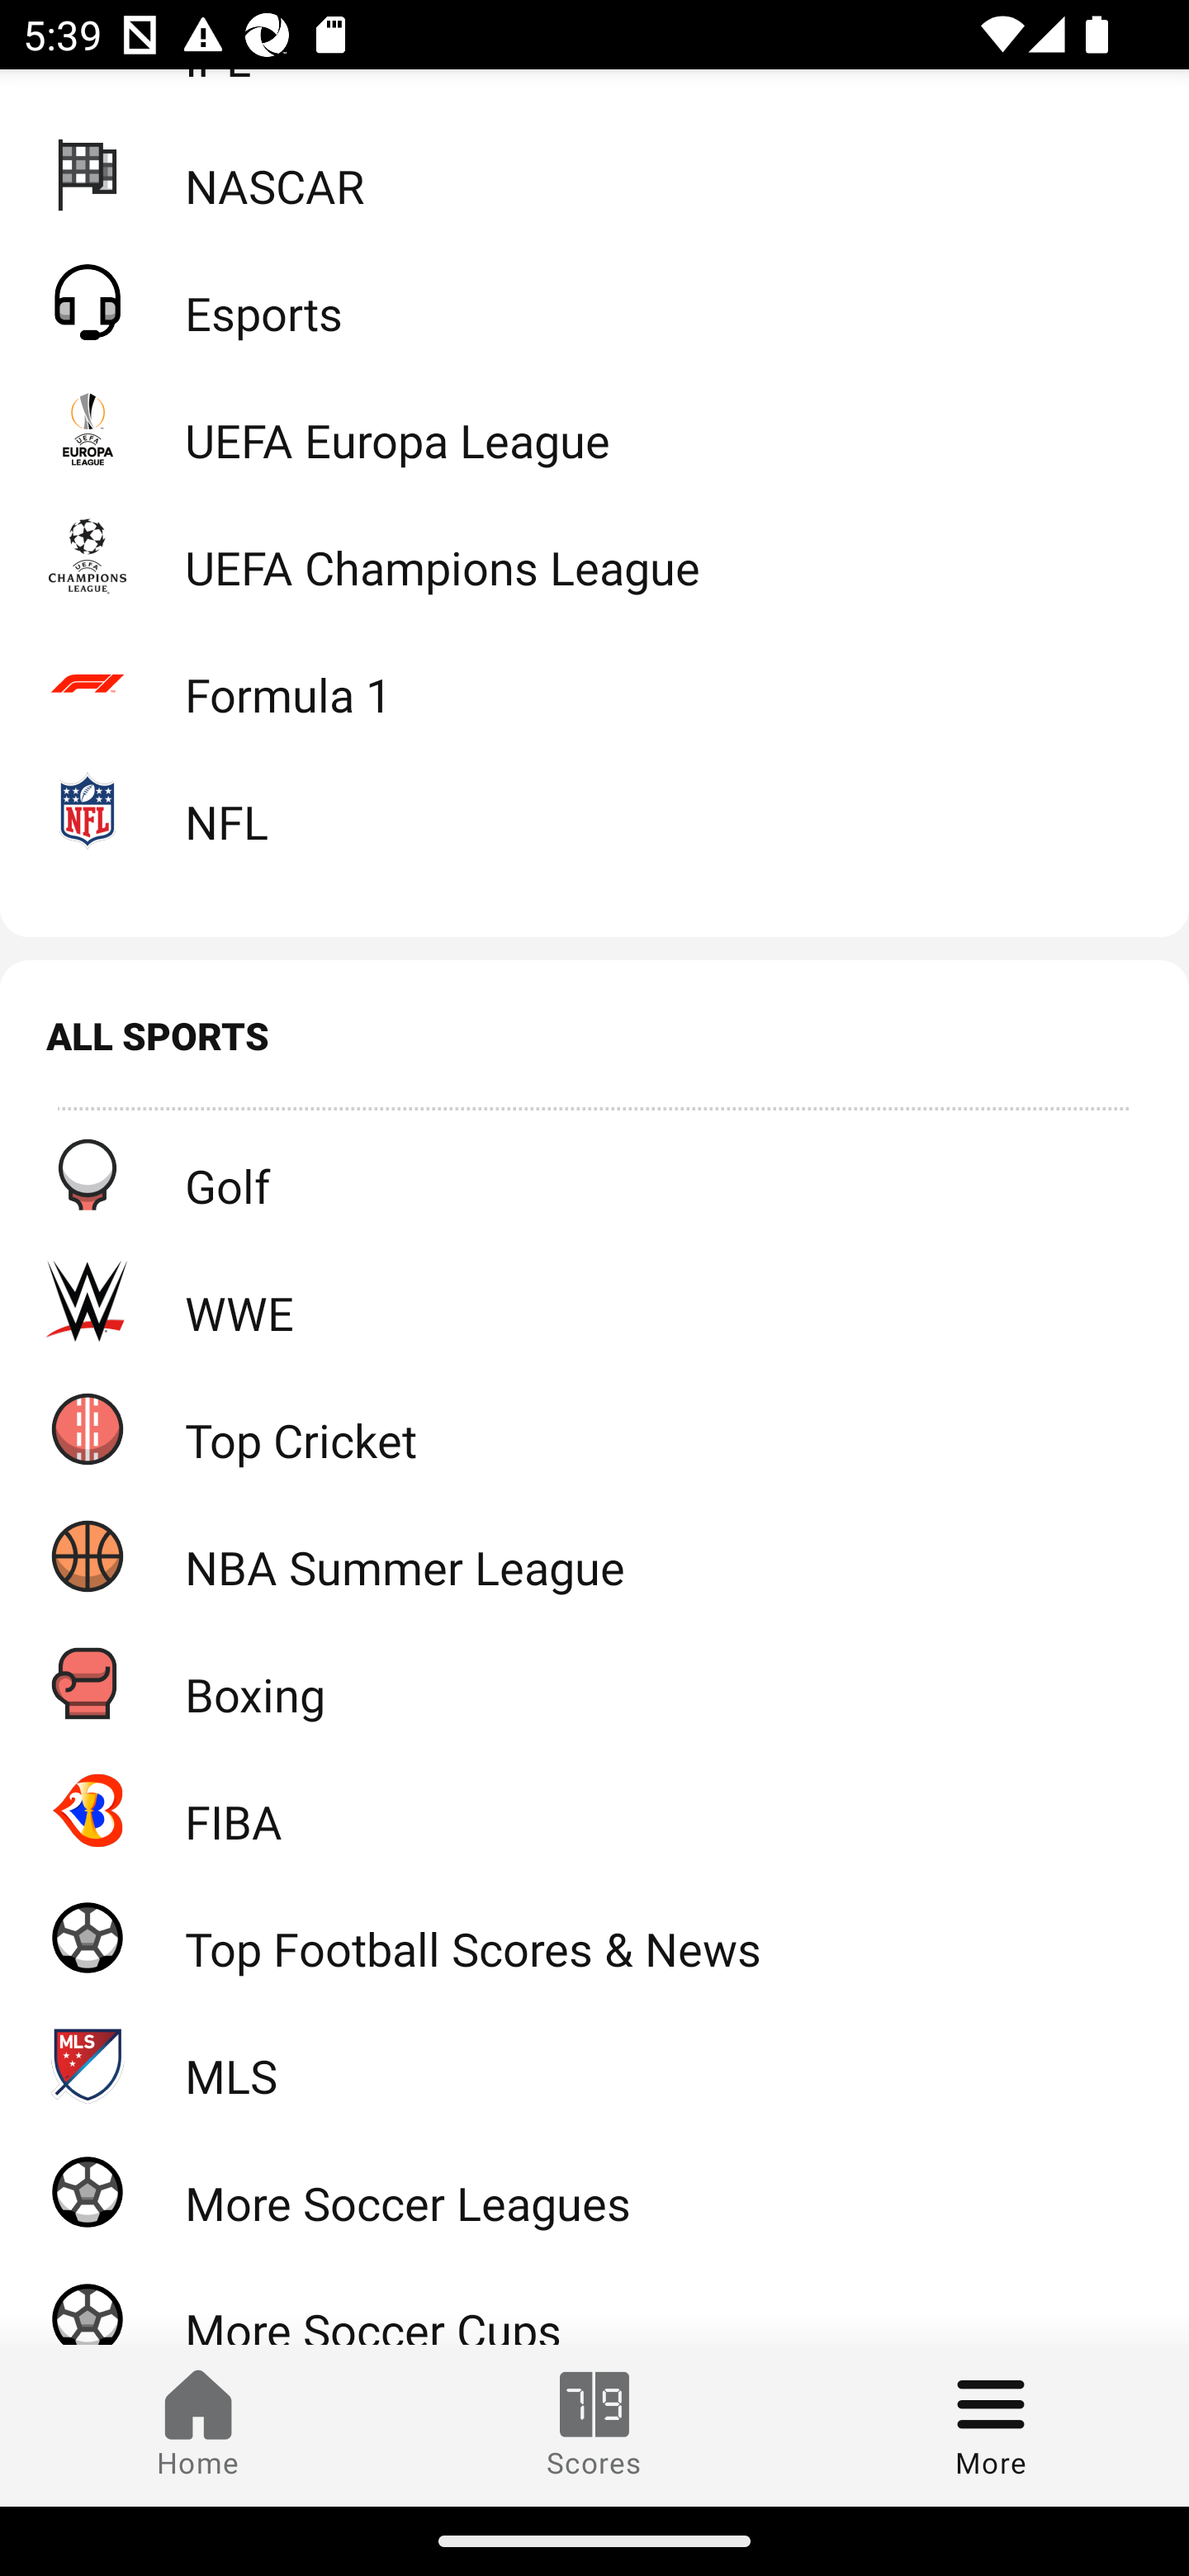 The width and height of the screenshot is (1189, 2576). Describe the element at coordinates (594, 1172) in the screenshot. I see `Golf` at that location.